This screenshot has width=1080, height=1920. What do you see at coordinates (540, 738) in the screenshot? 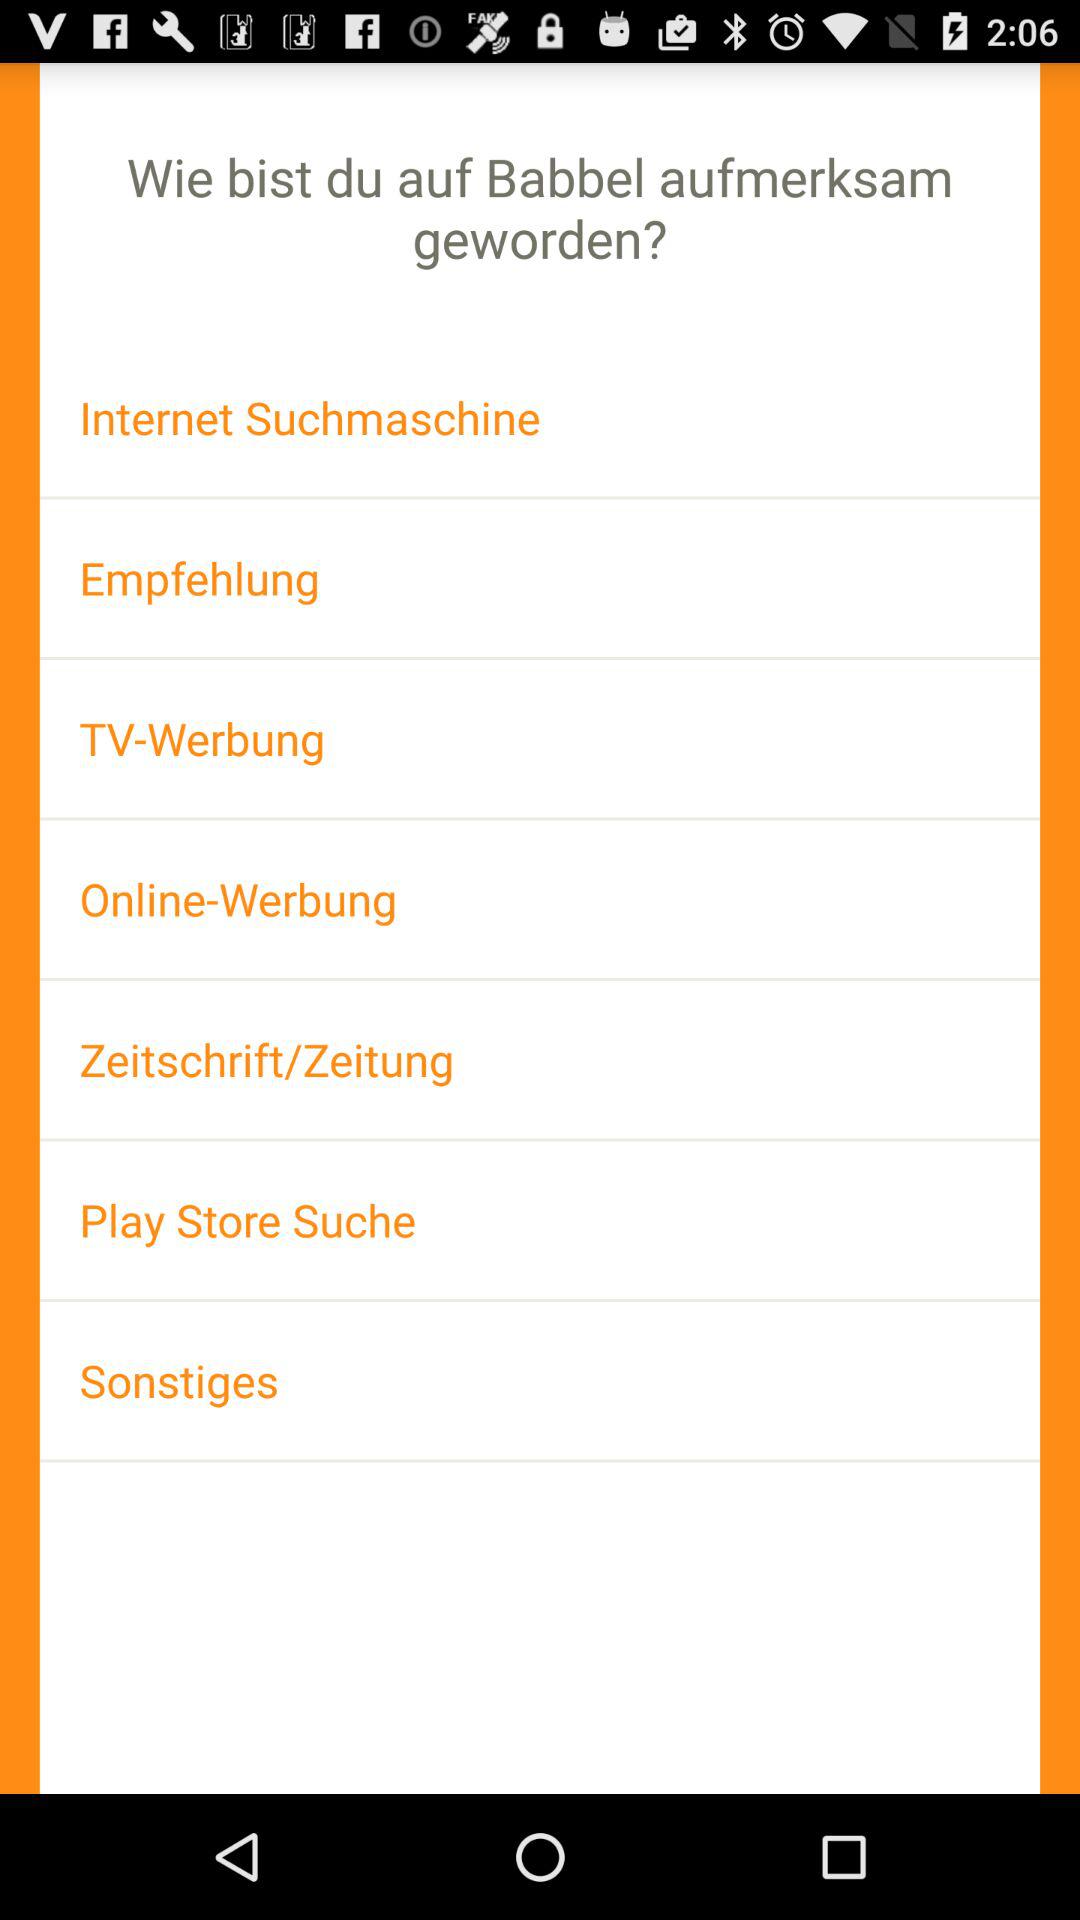
I see `jump to the tv-werbung icon` at bounding box center [540, 738].